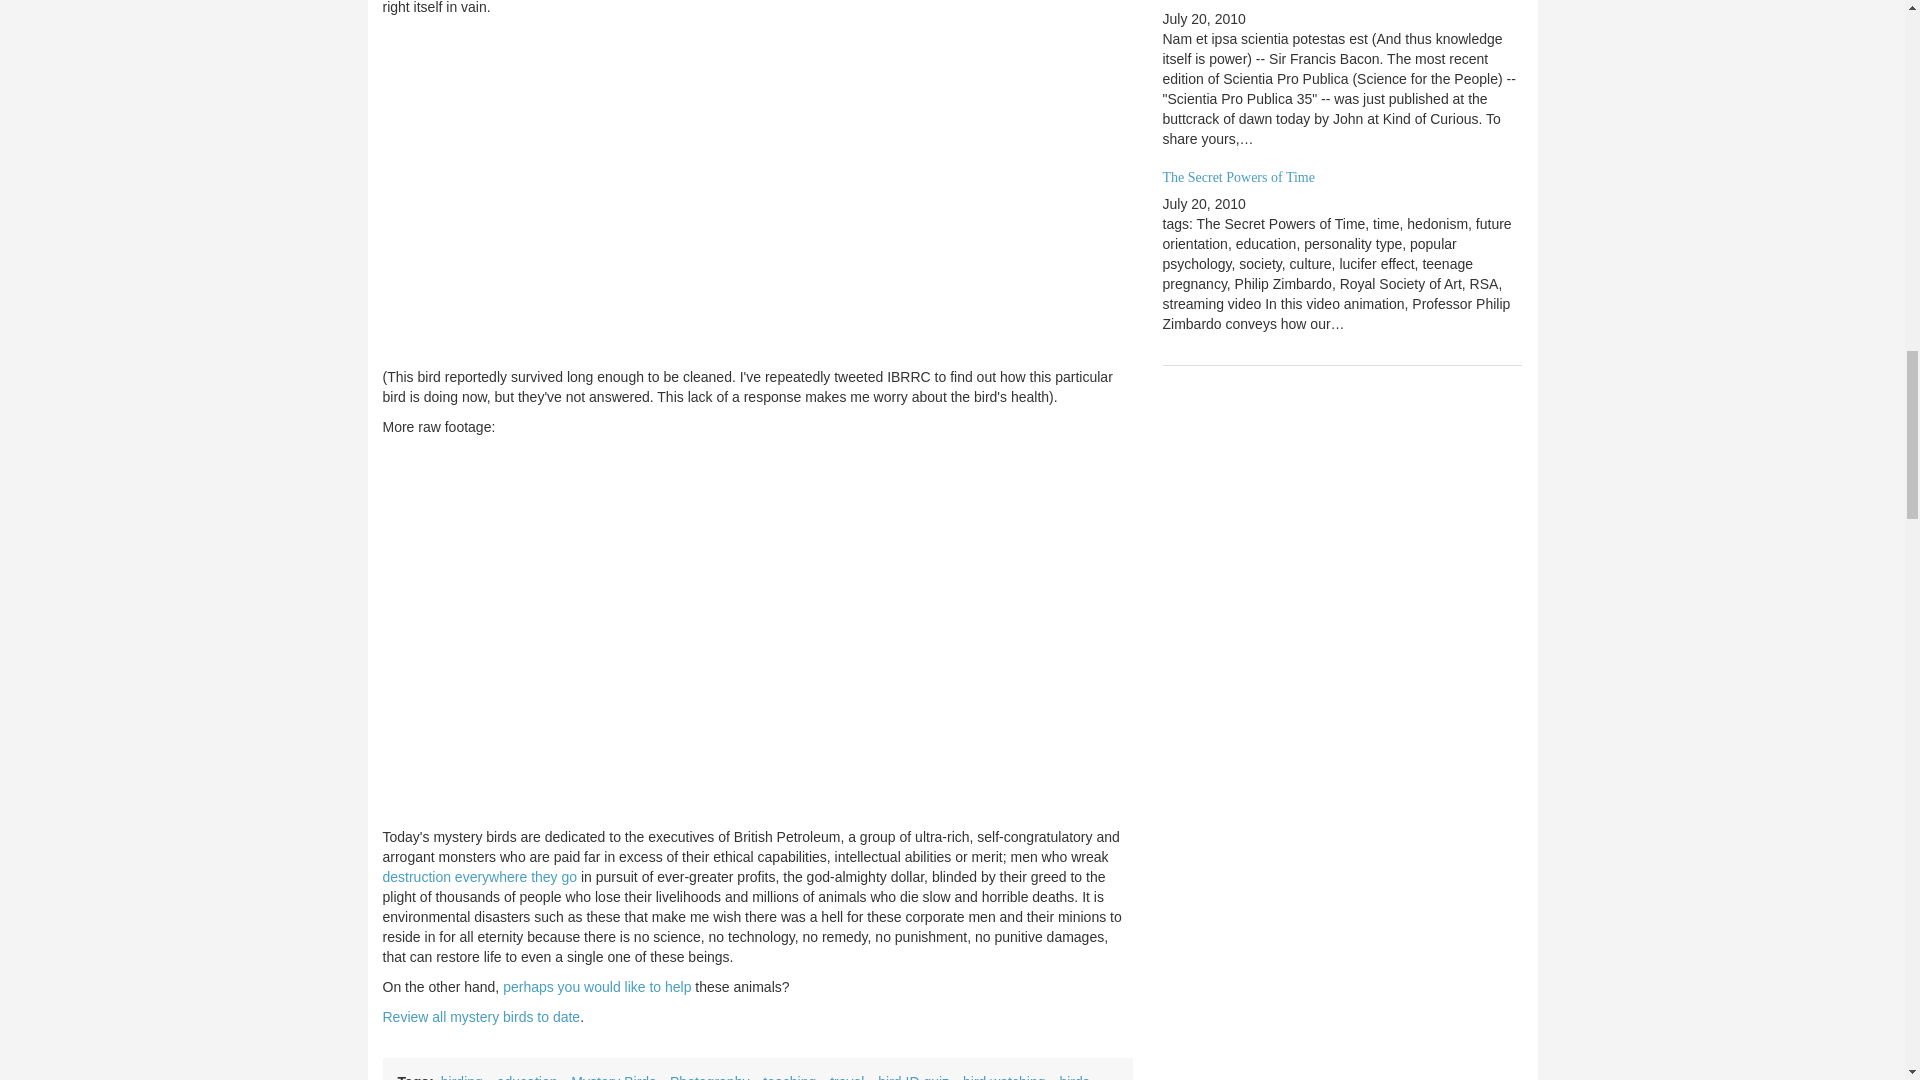  What do you see at coordinates (462, 1076) in the screenshot?
I see `birding` at bounding box center [462, 1076].